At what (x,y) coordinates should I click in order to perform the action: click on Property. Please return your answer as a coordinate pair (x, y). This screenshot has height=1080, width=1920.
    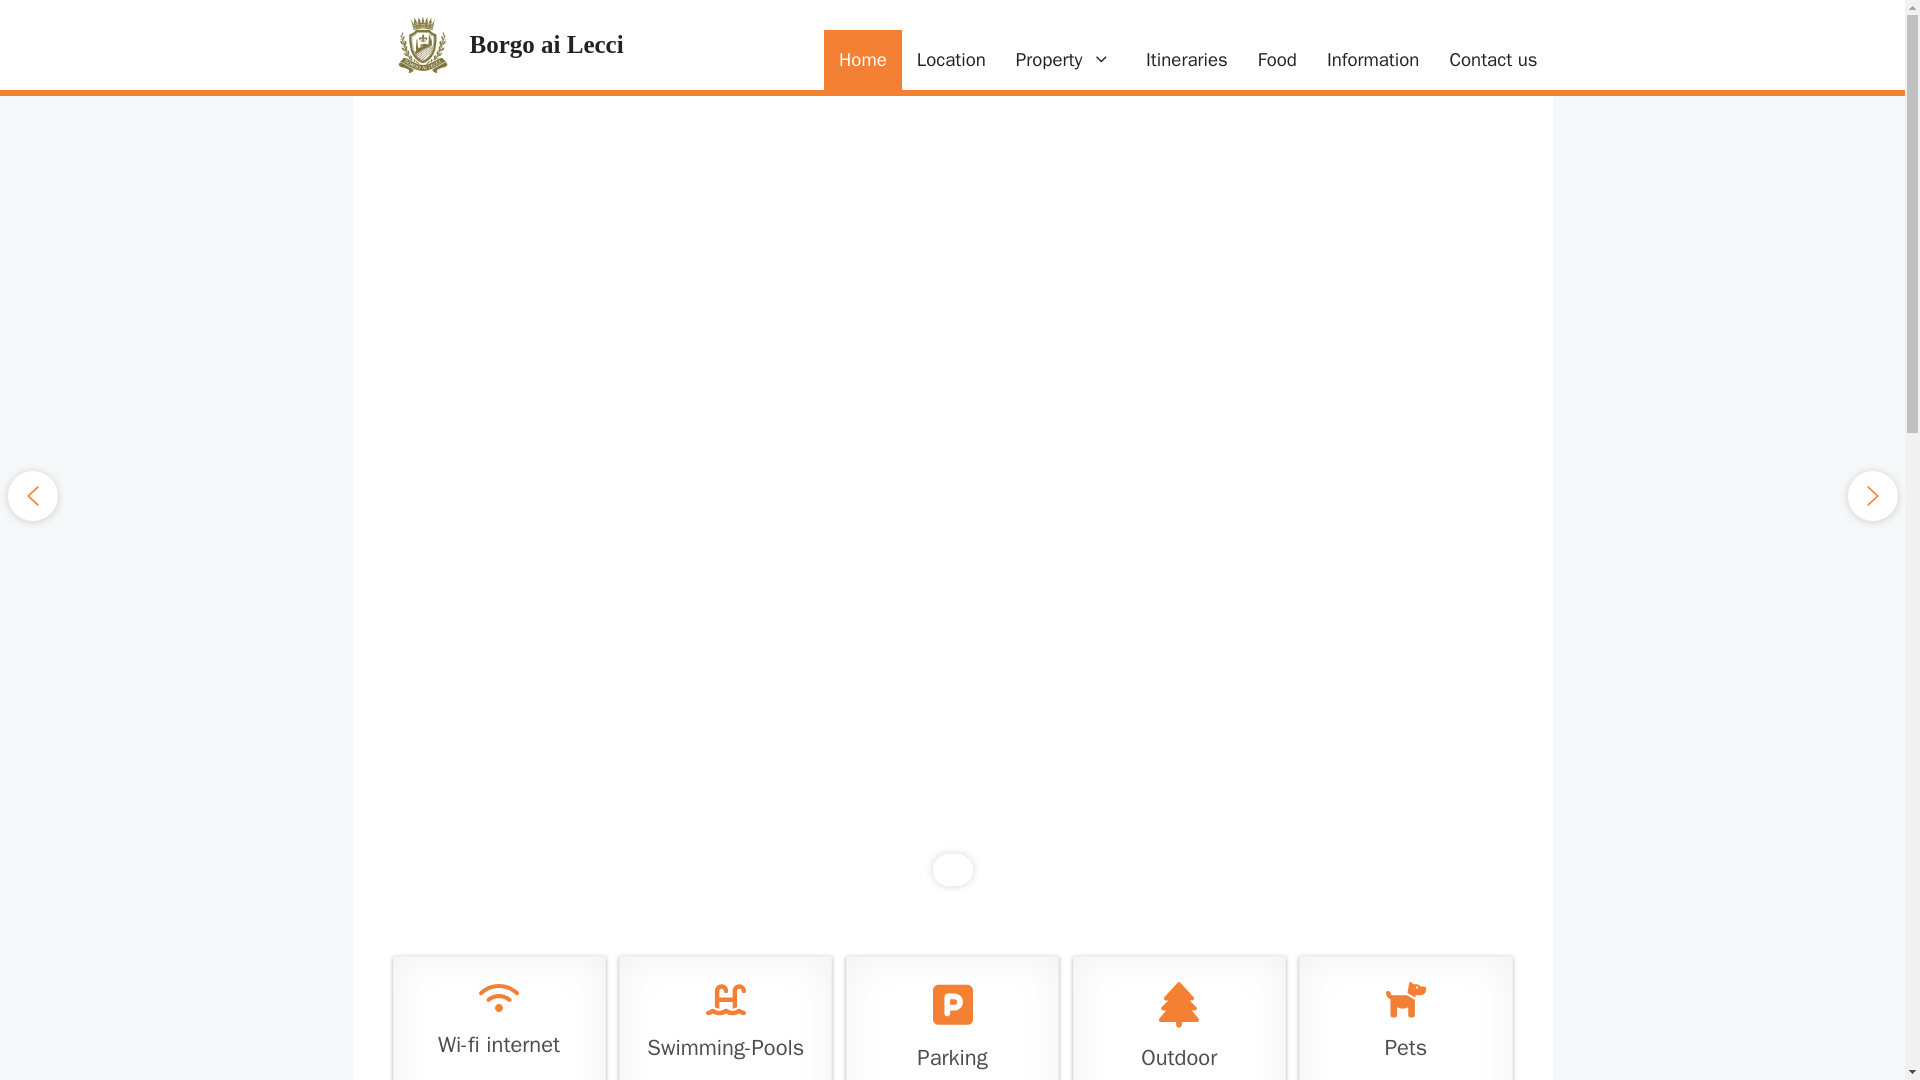
    Looking at the image, I should click on (1065, 60).